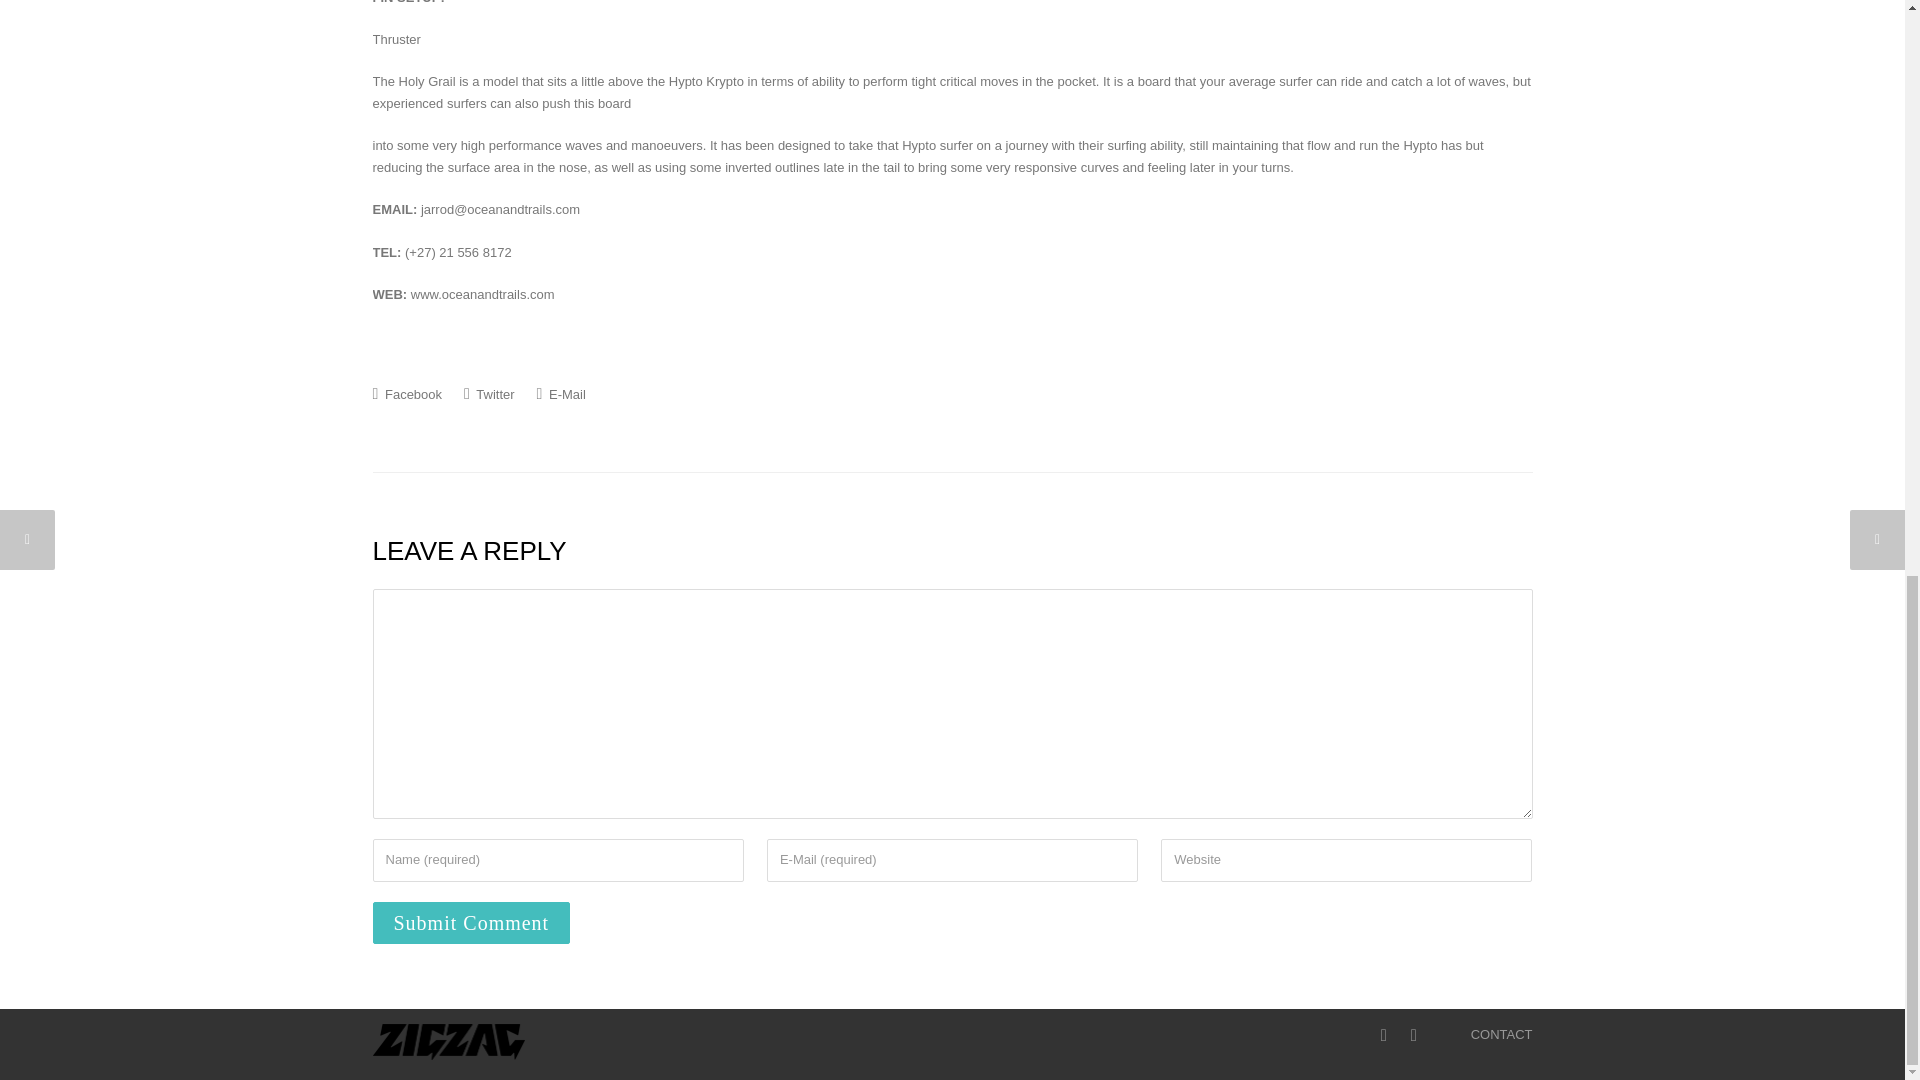  What do you see at coordinates (471, 922) in the screenshot?
I see `Submit Comment` at bounding box center [471, 922].